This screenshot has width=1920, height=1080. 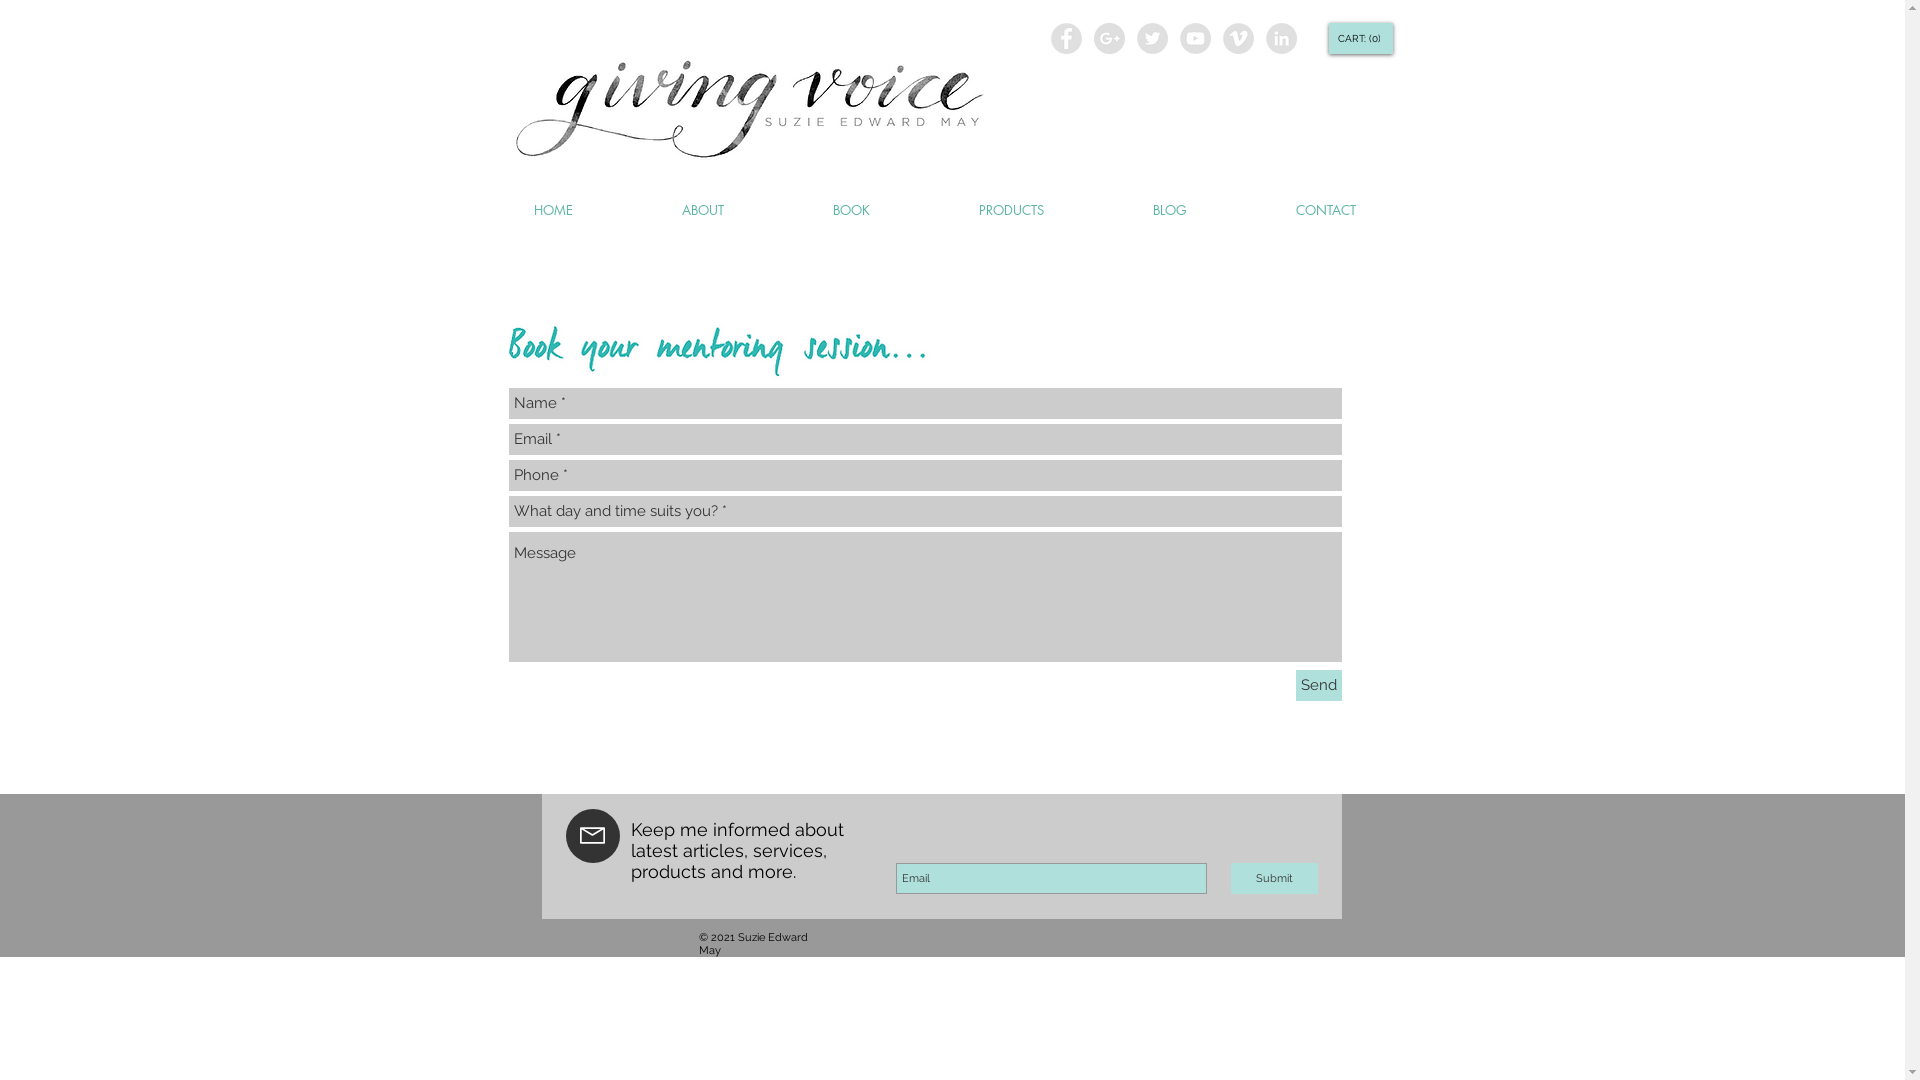 I want to click on BLOG, so click(x=1170, y=210).